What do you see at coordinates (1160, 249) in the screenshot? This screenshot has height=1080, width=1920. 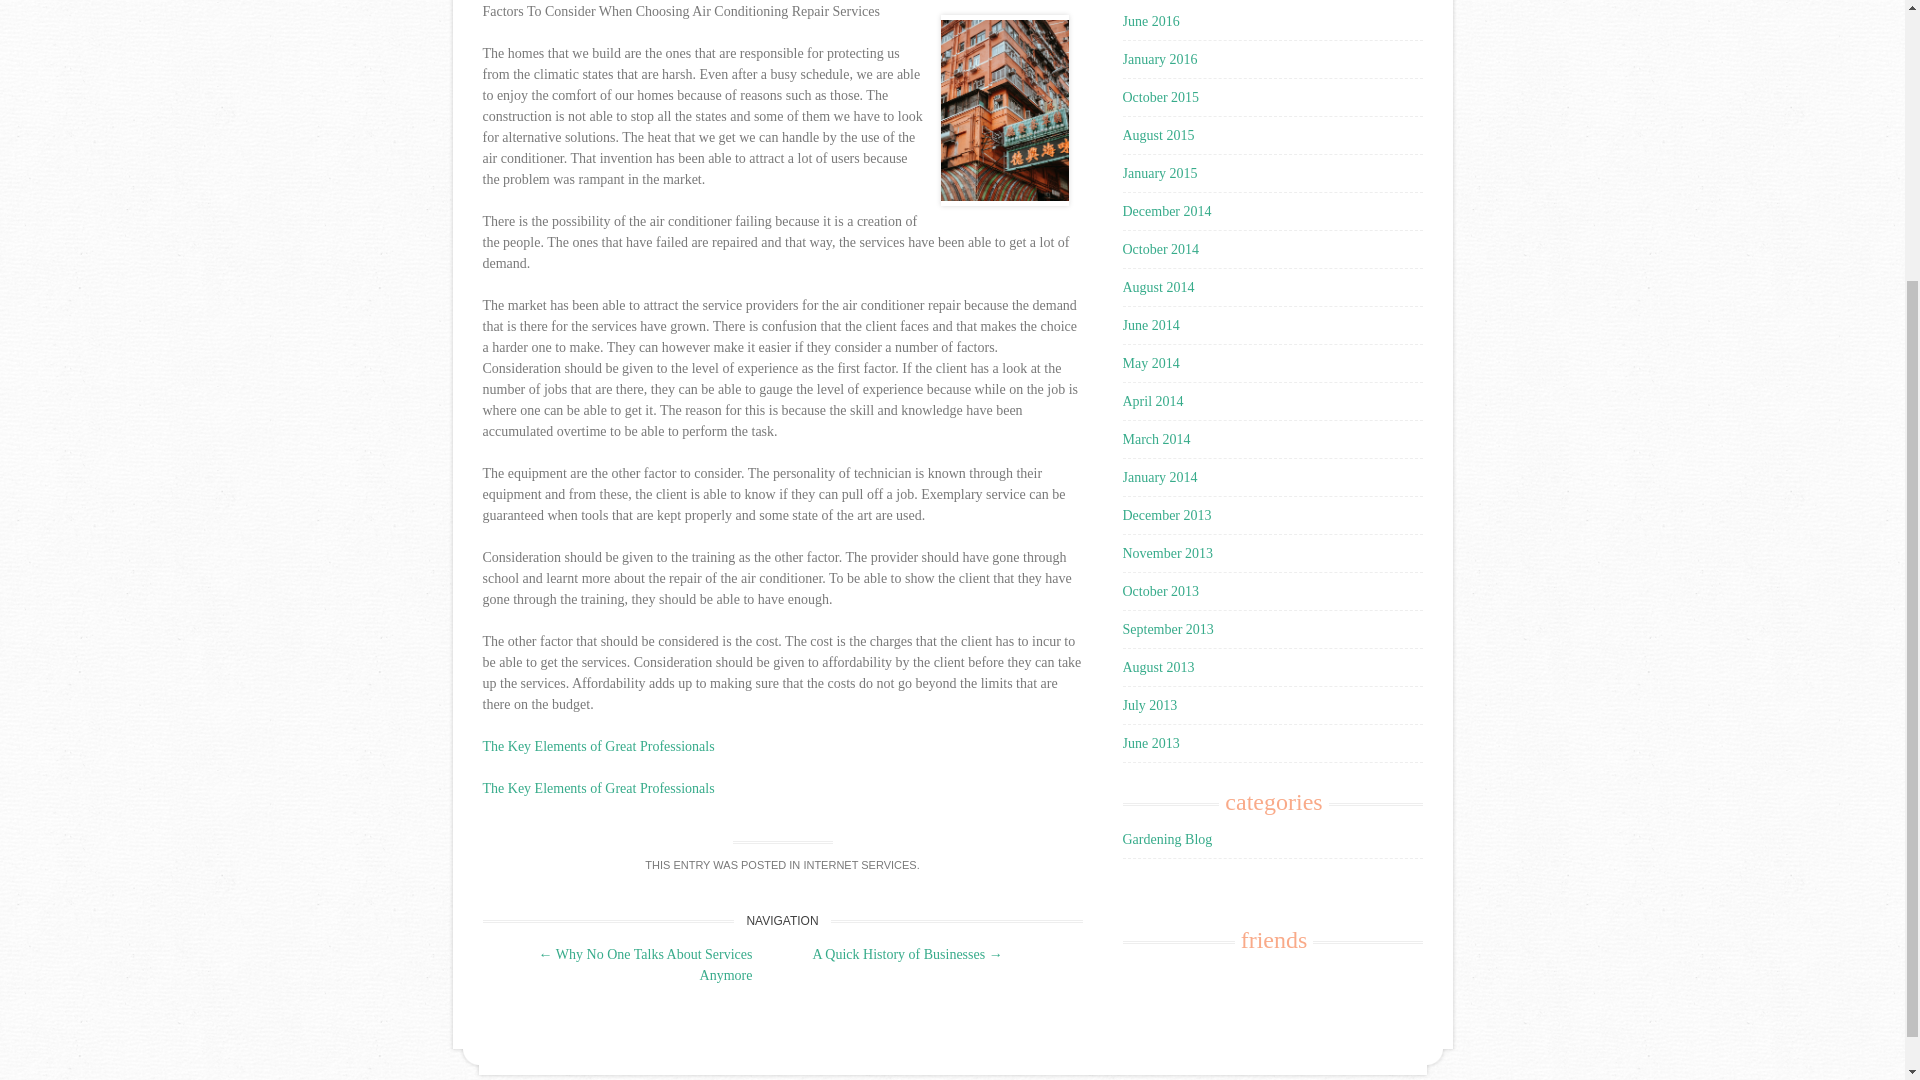 I see `October 2014` at bounding box center [1160, 249].